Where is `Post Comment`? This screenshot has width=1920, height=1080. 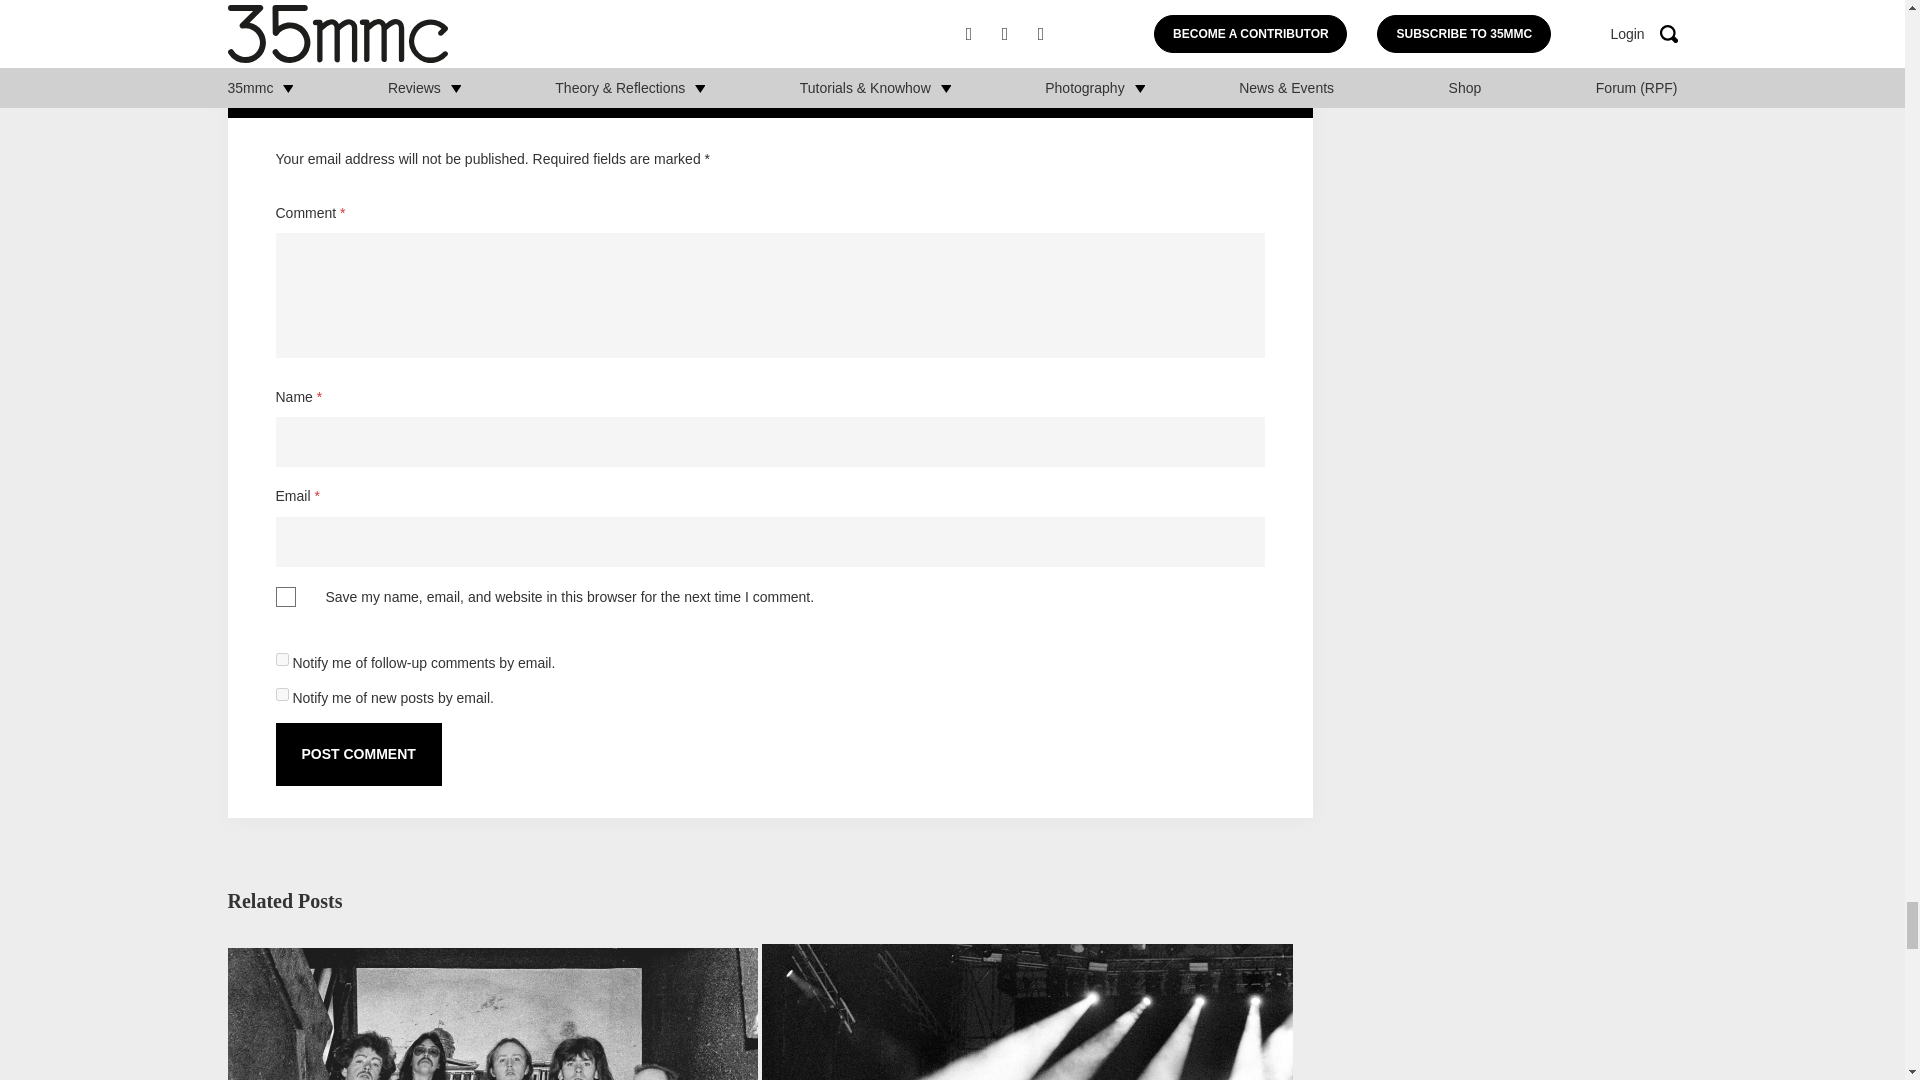
Post Comment is located at coordinates (358, 754).